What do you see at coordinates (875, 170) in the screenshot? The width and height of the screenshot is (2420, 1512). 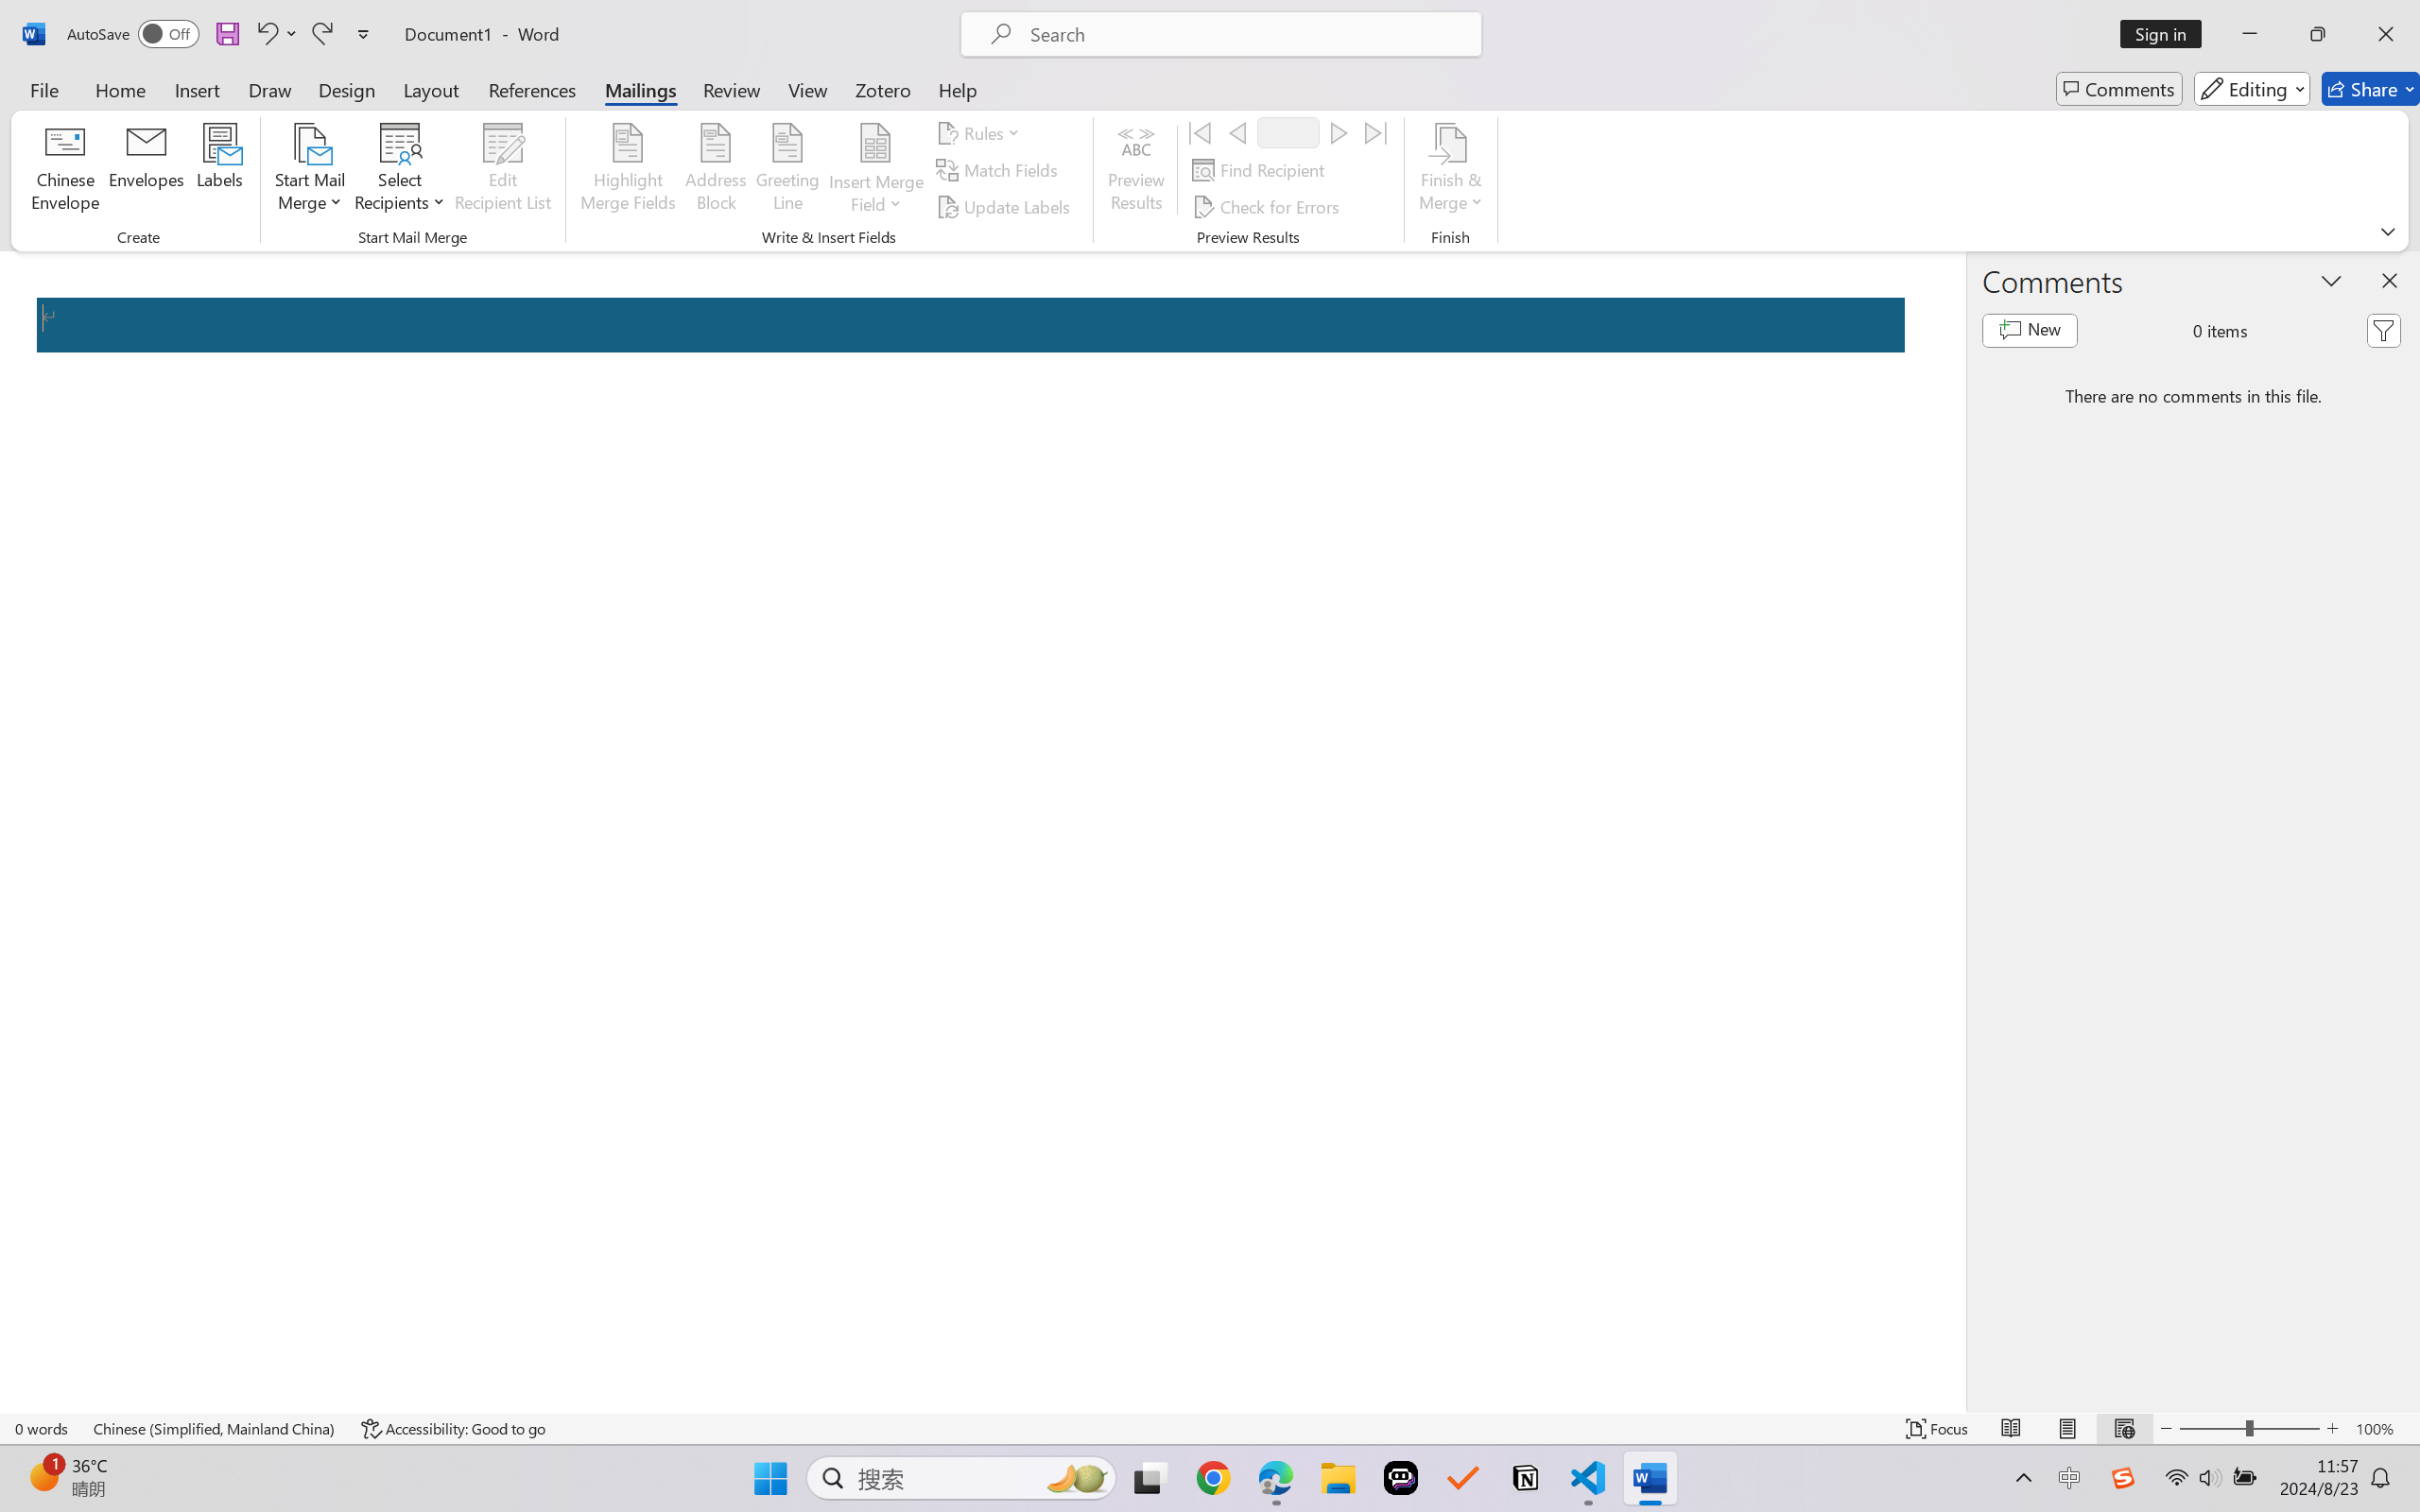 I see `Insert Merge Field` at bounding box center [875, 170].